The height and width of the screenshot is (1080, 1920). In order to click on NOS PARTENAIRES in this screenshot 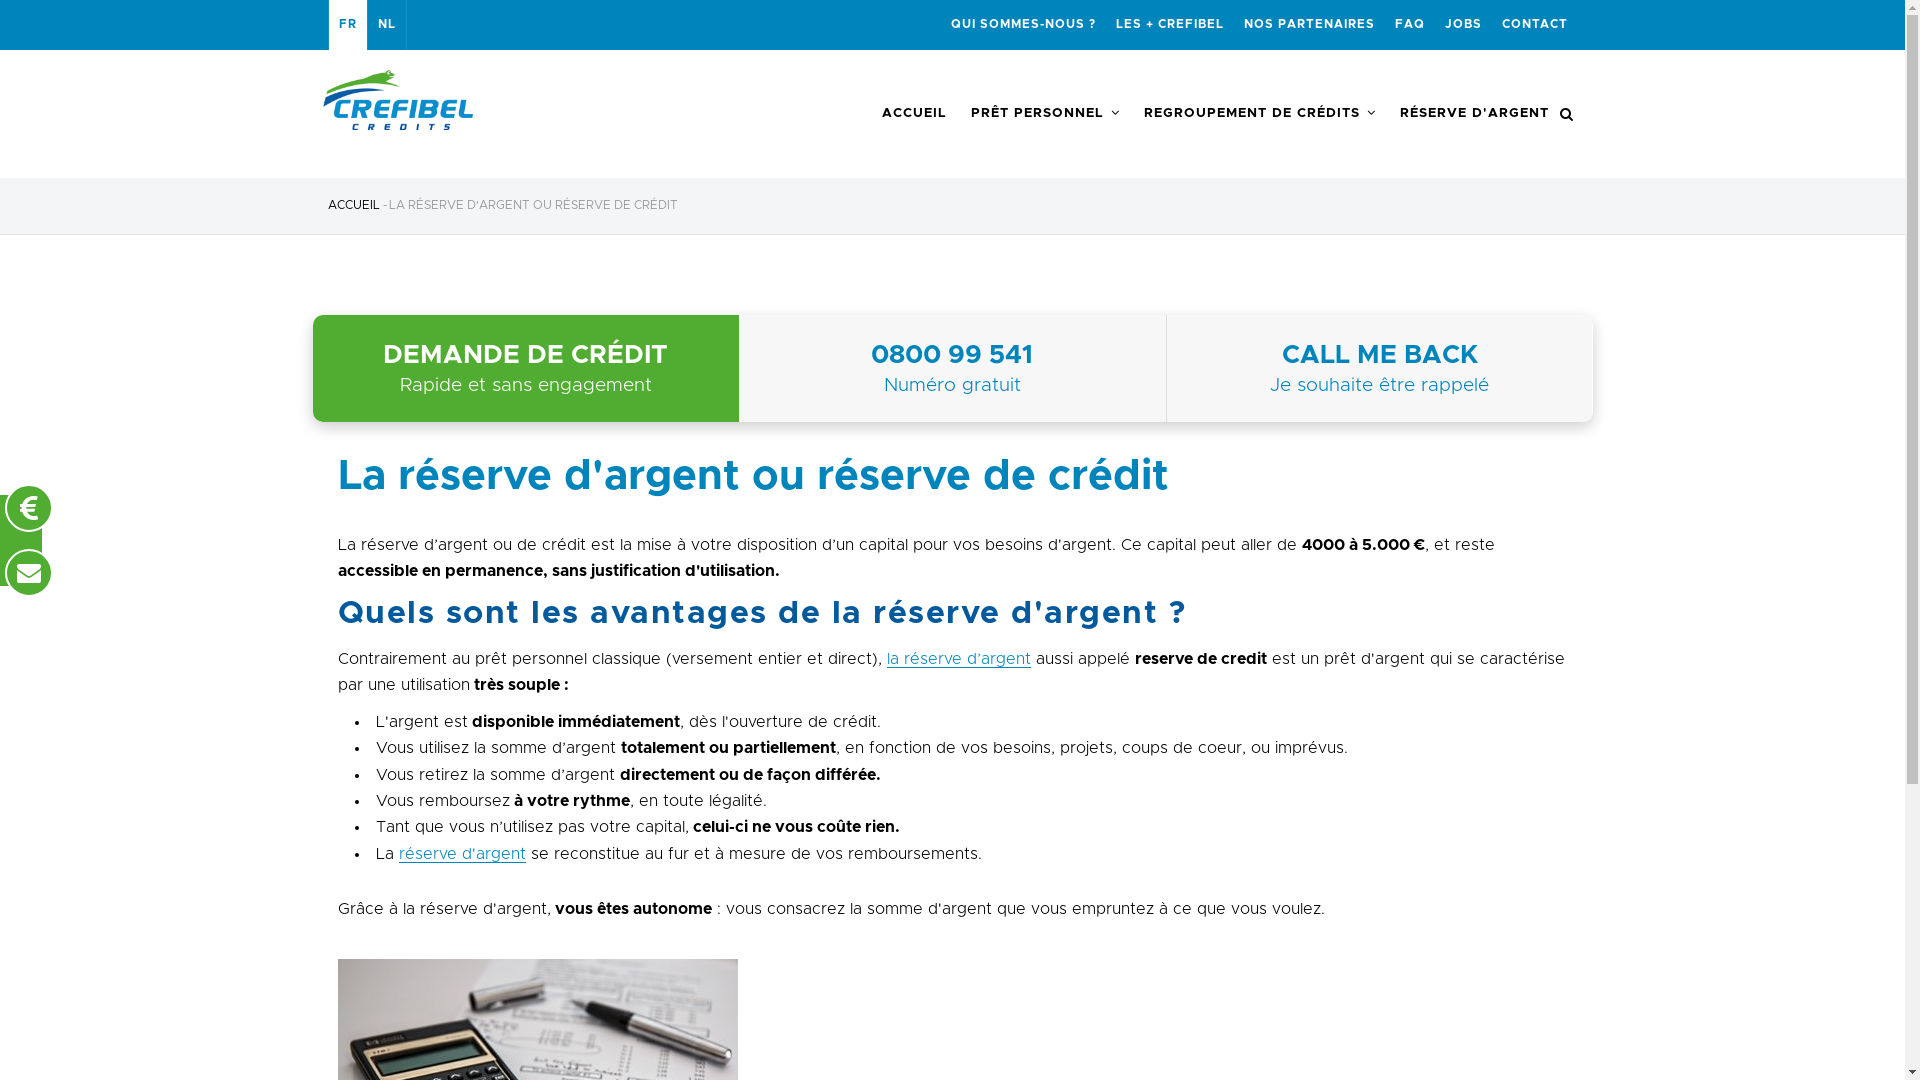, I will do `click(1310, 25)`.